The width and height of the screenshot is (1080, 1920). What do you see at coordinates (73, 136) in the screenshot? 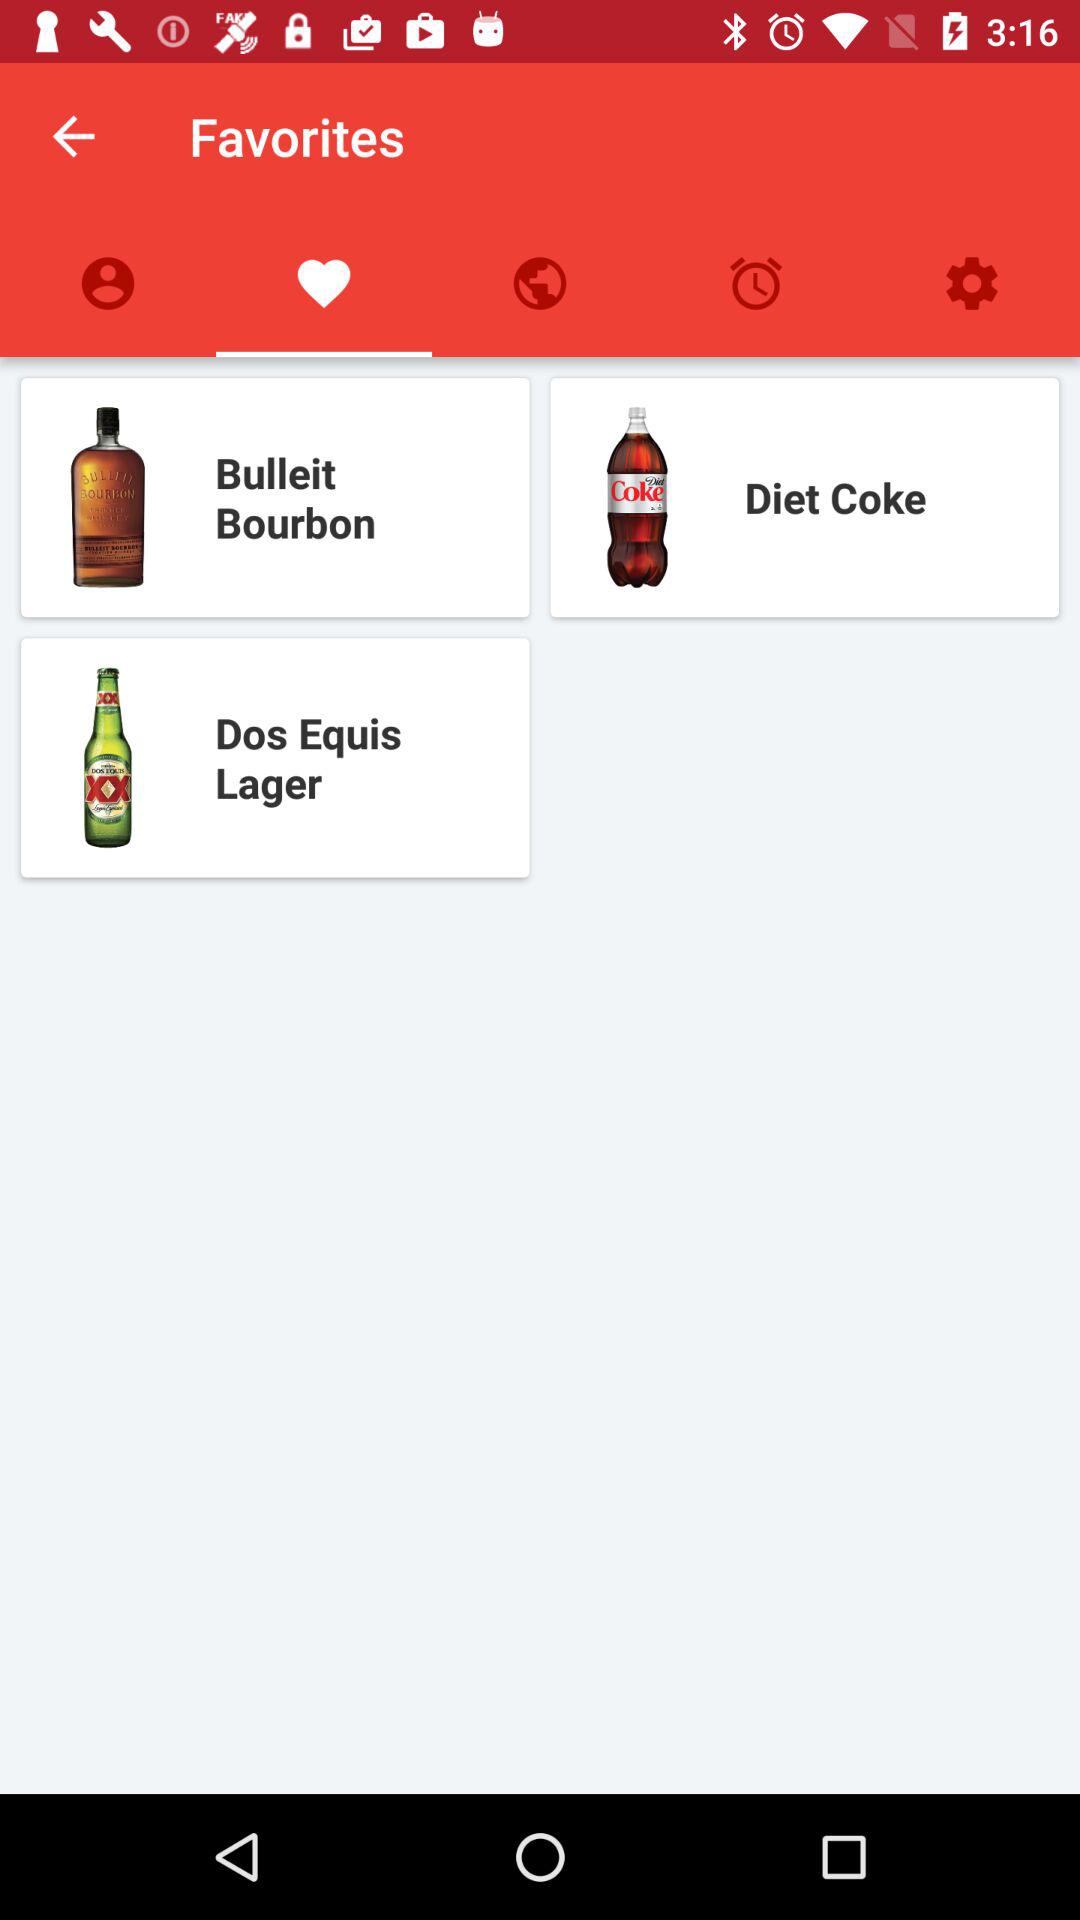
I see `open item to the left of the favorites item` at bounding box center [73, 136].